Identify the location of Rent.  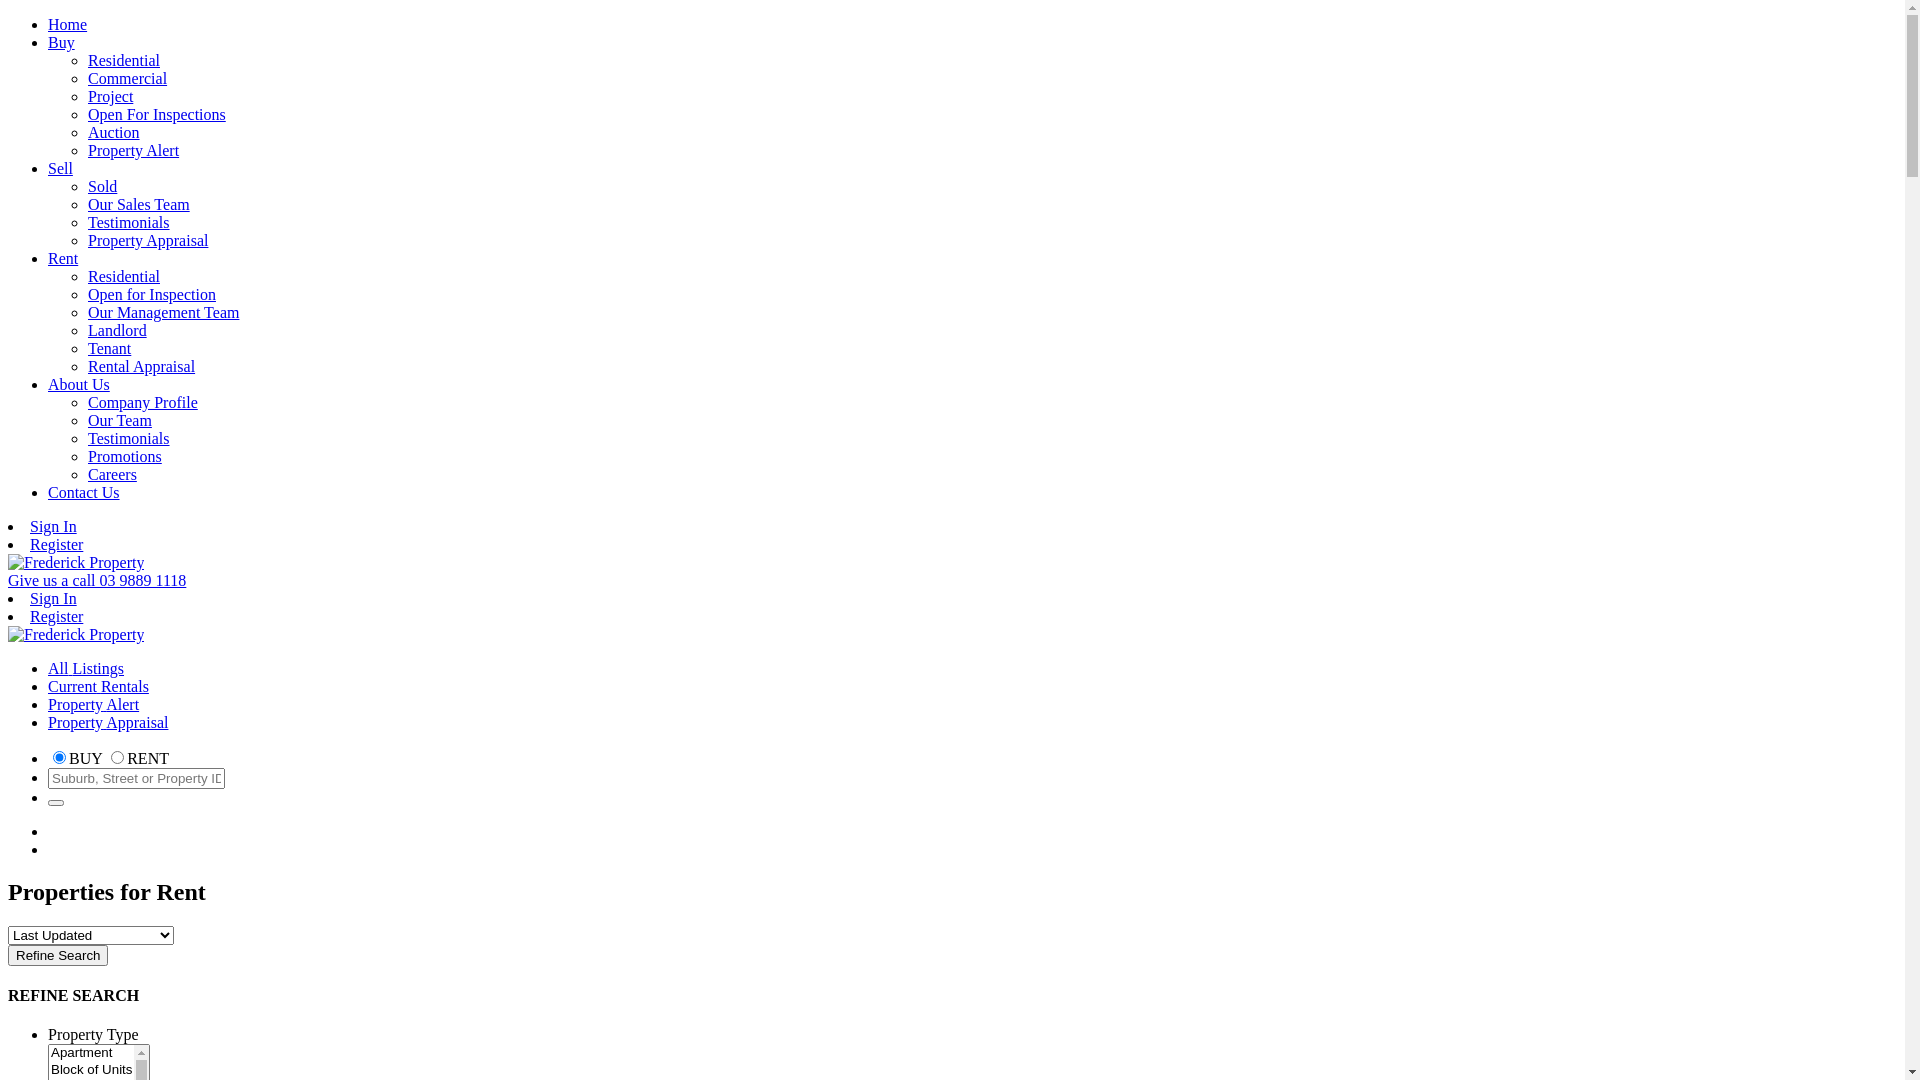
(63, 258).